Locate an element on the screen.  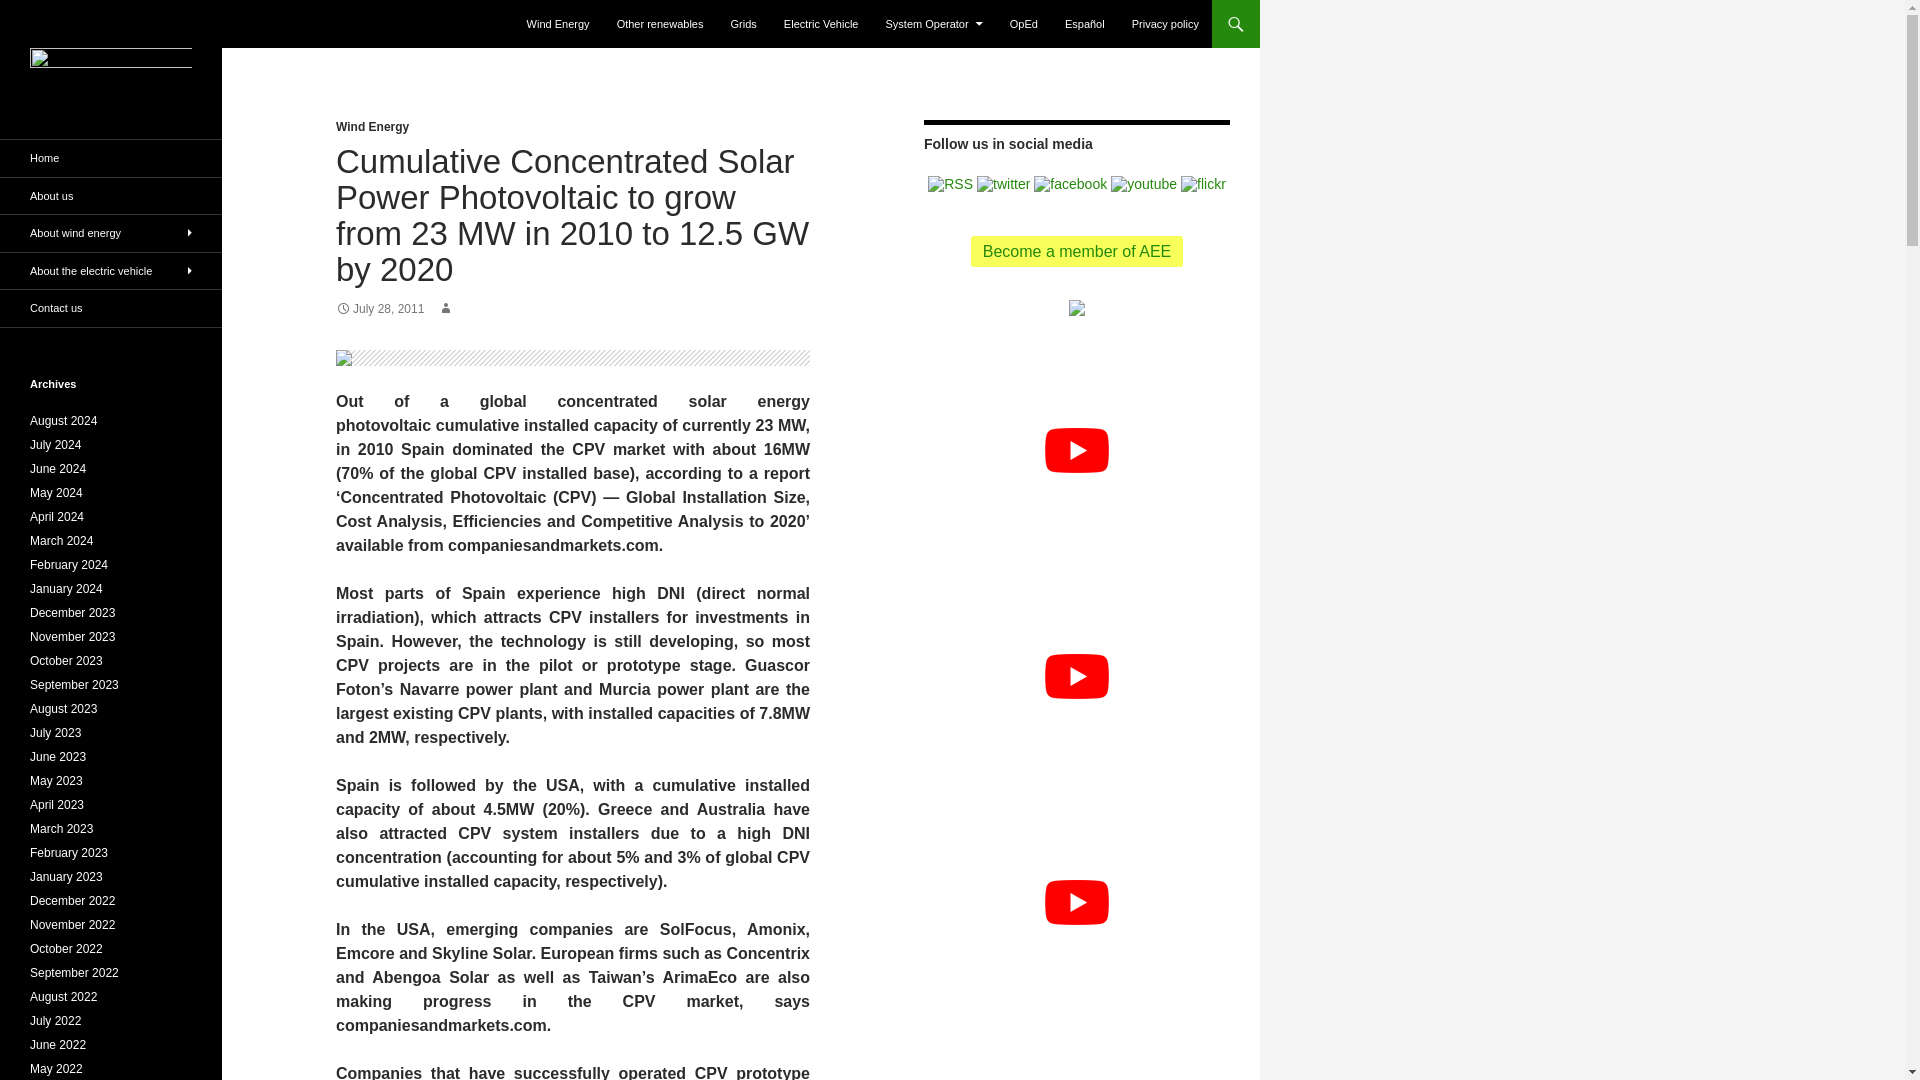
Become a member of AEE is located at coordinates (1078, 251).